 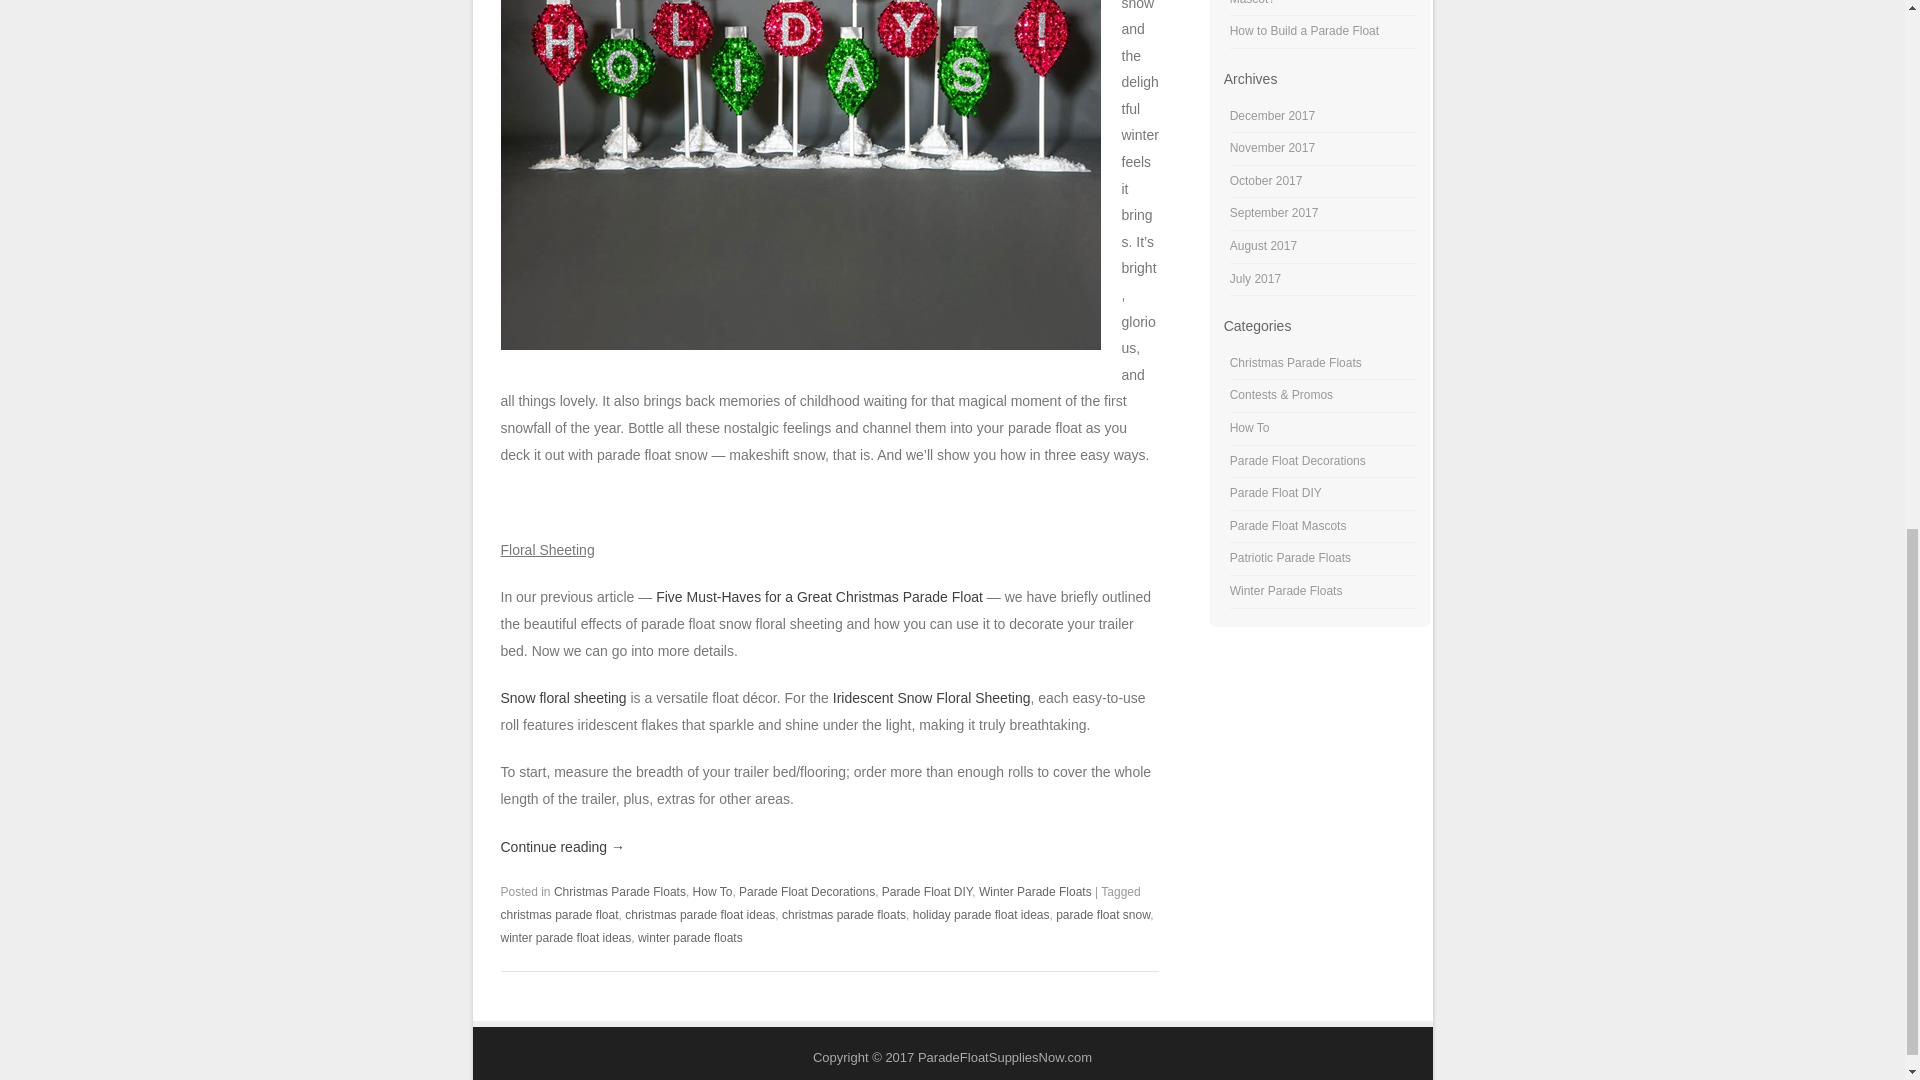 What do you see at coordinates (1255, 279) in the screenshot?
I see `July 2017` at bounding box center [1255, 279].